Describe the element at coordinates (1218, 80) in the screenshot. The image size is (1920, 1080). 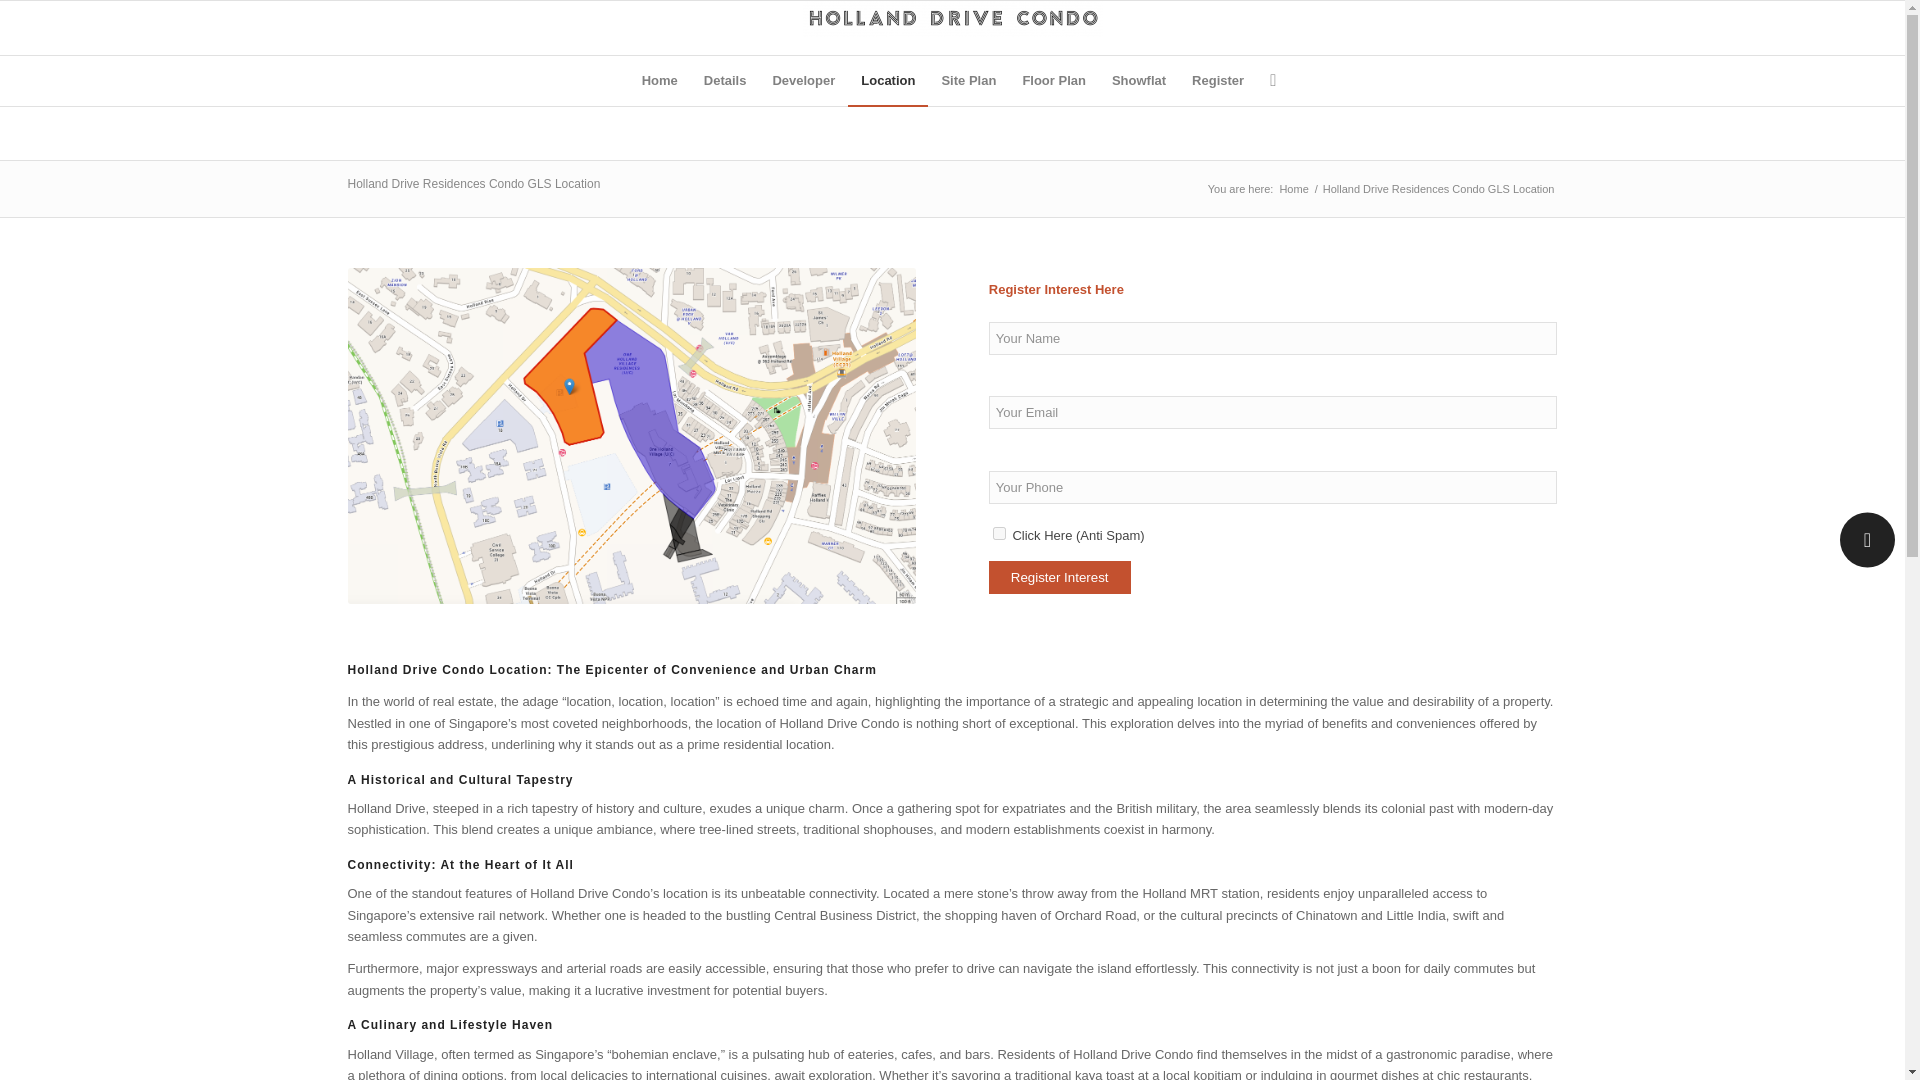
I see `Register` at that location.